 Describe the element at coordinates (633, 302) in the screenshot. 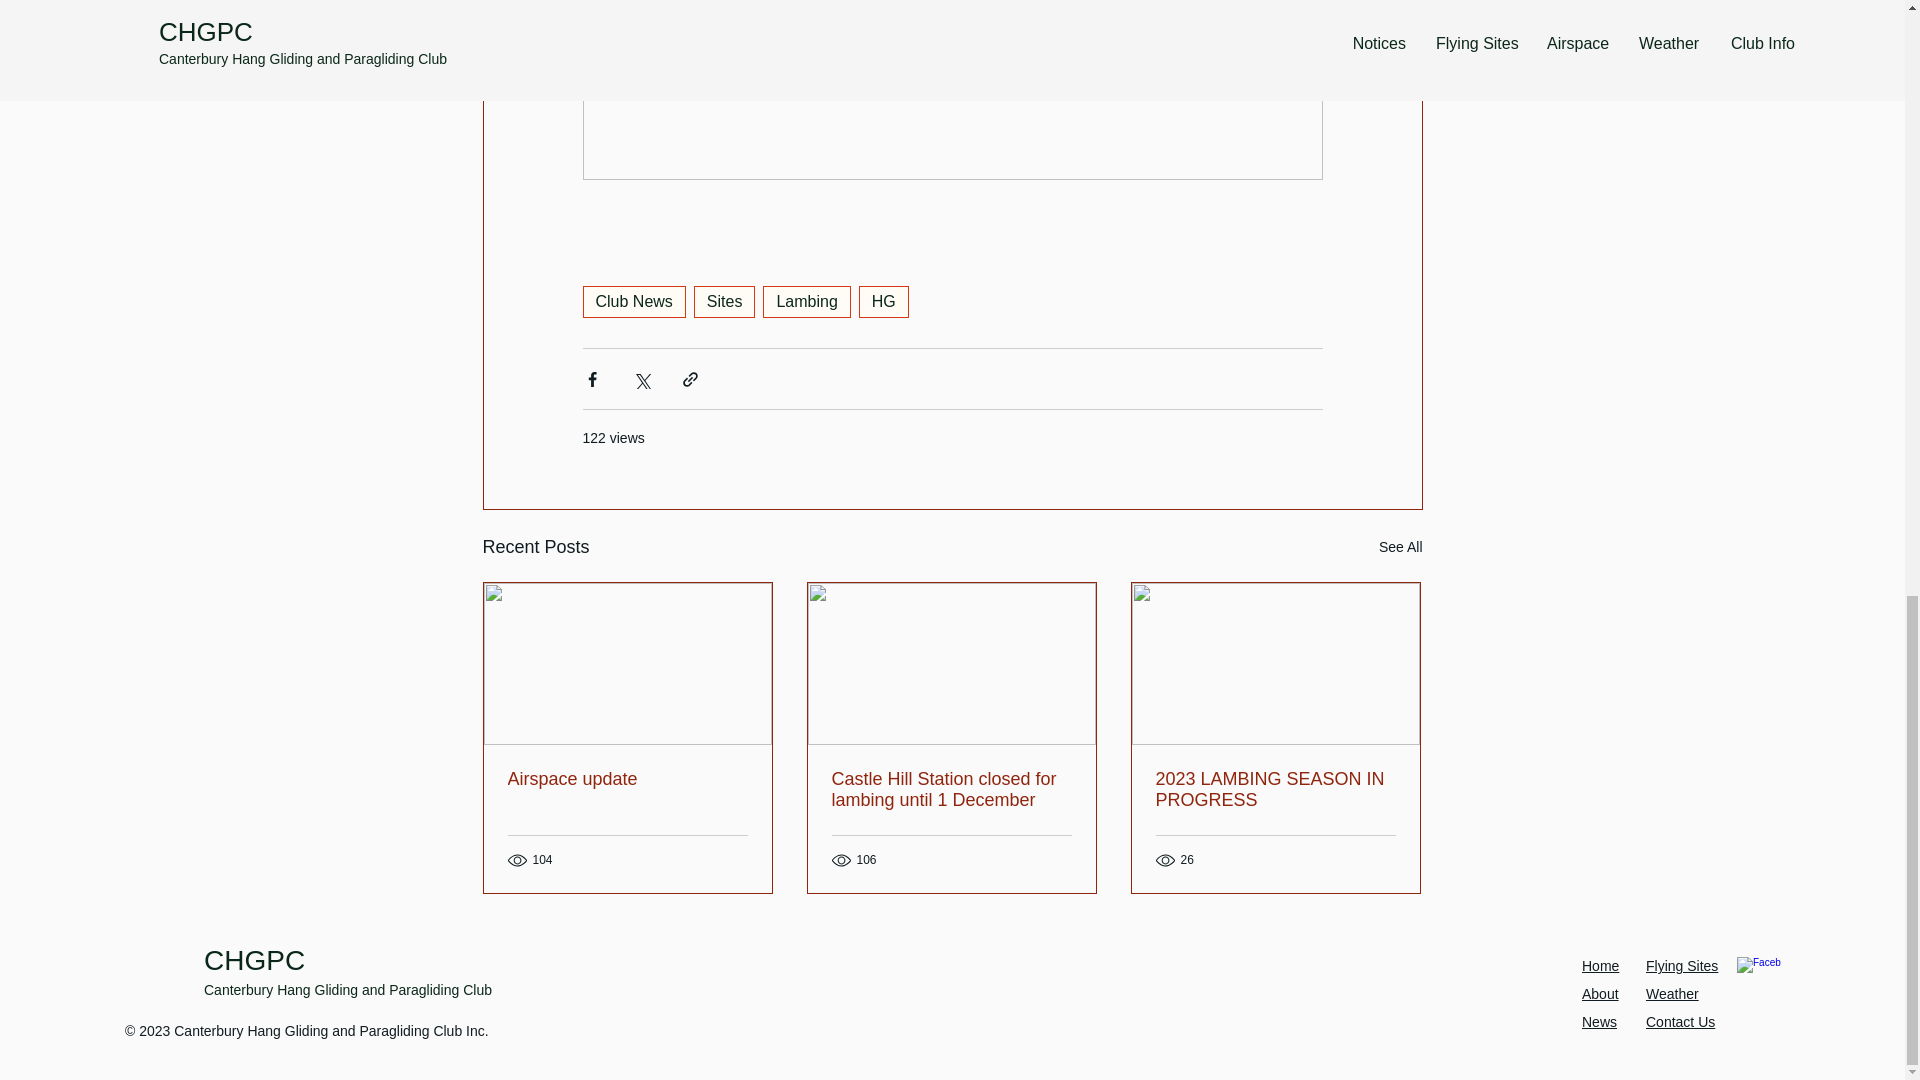

I see `Club News` at that location.